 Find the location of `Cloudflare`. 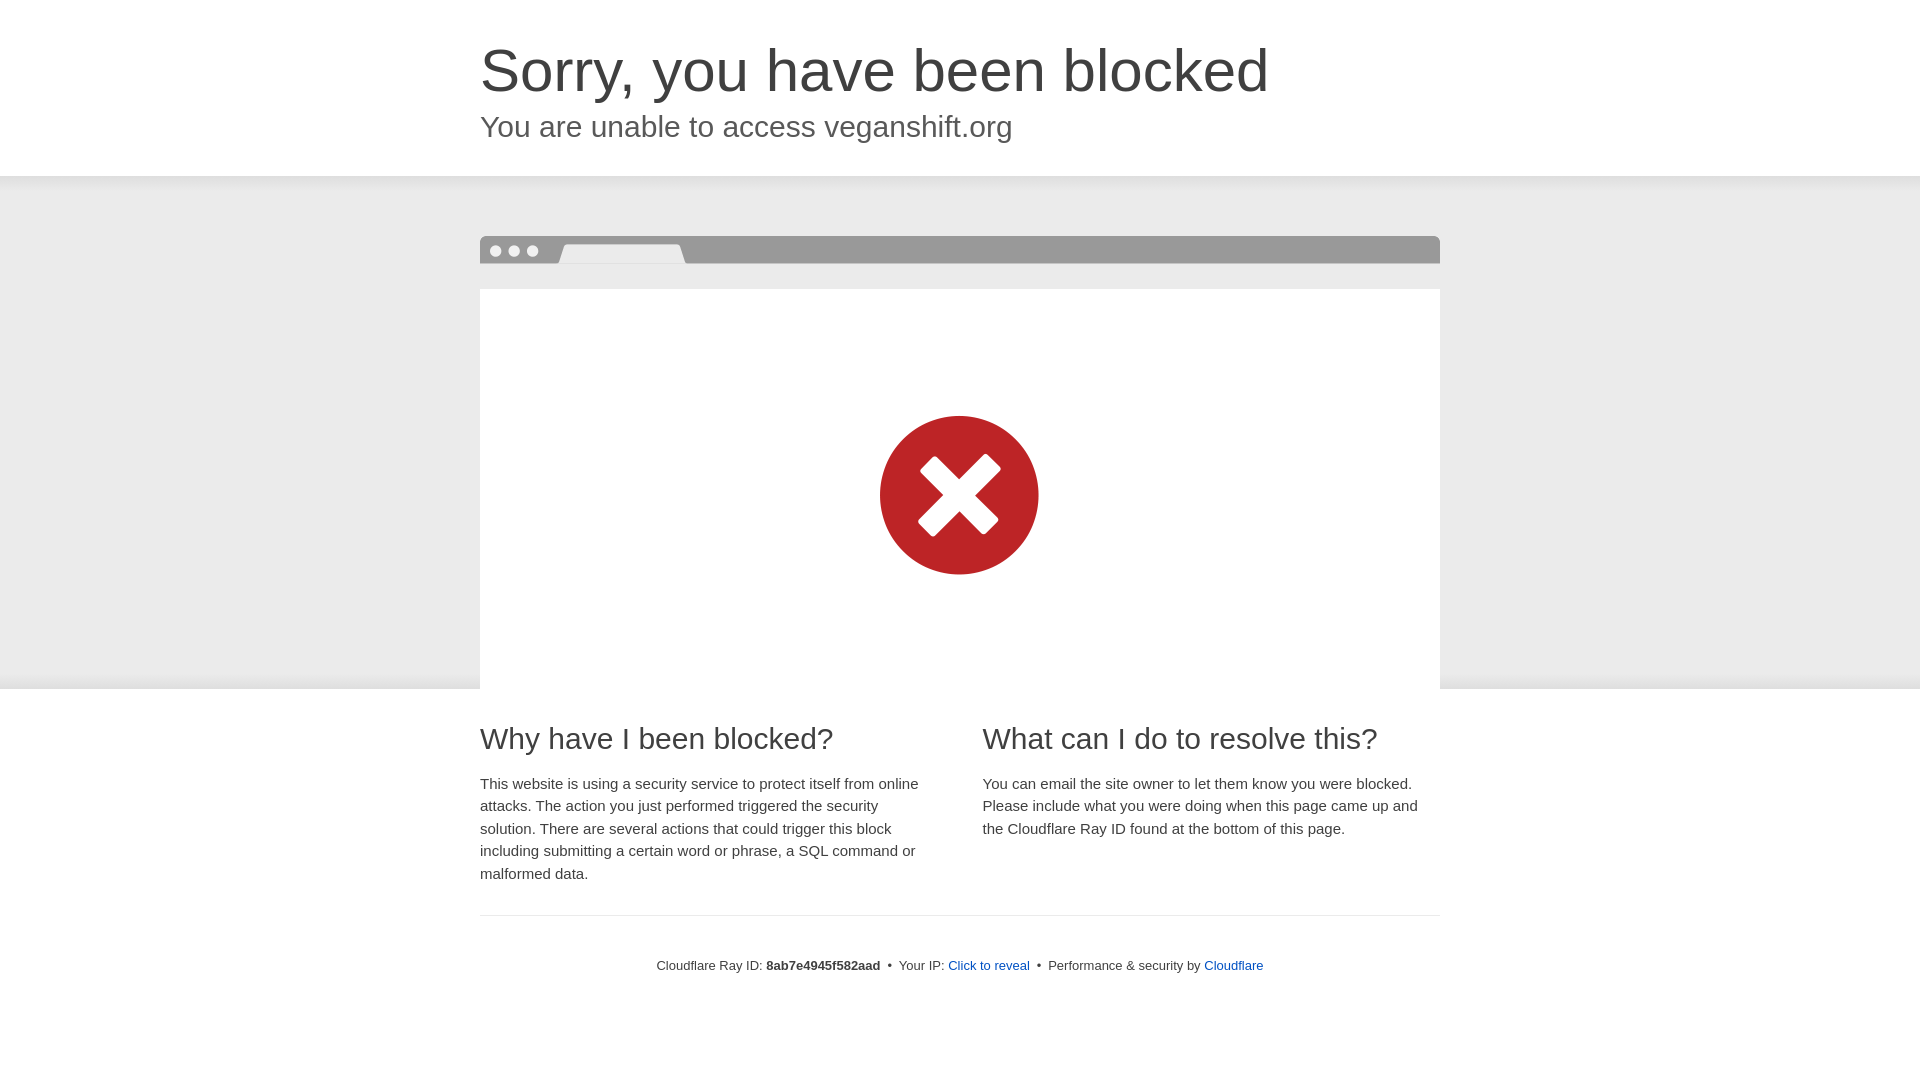

Cloudflare is located at coordinates (1233, 965).